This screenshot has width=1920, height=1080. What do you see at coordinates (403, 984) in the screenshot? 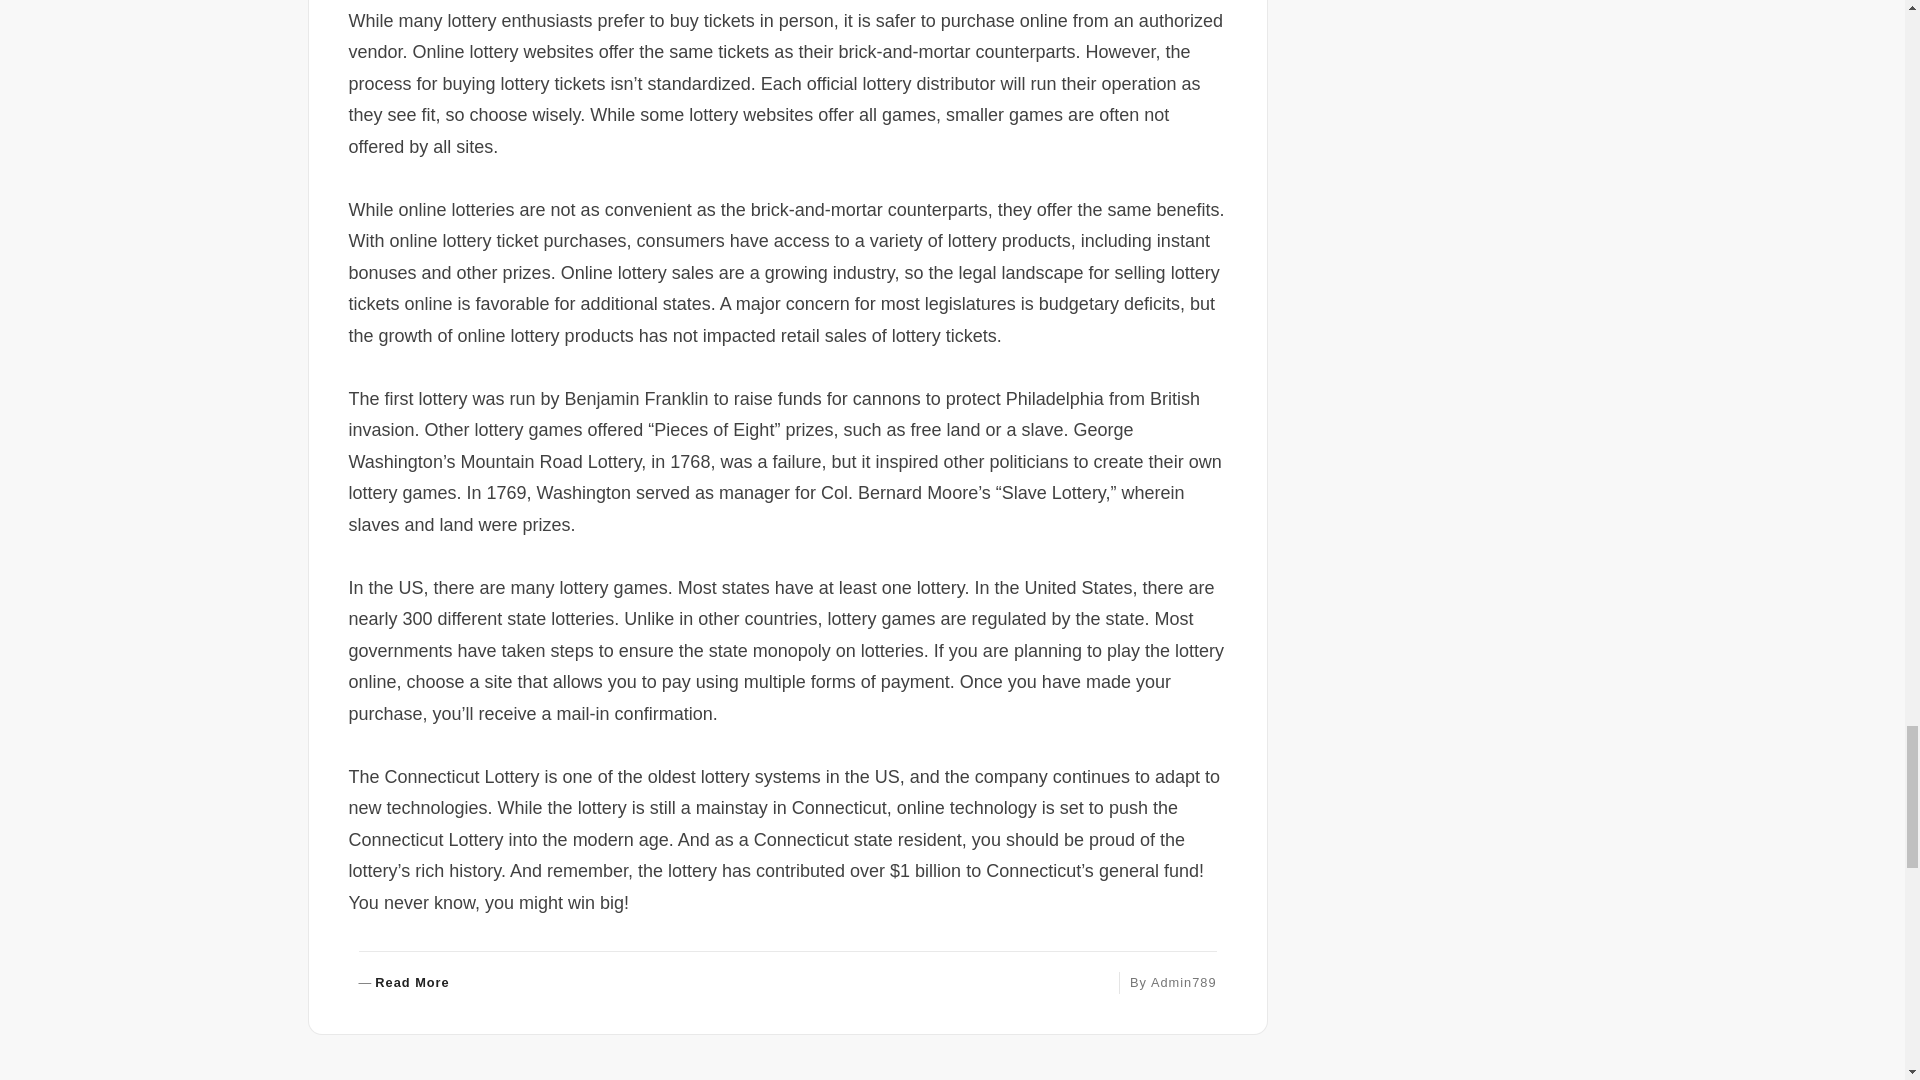
I see `Admin789` at bounding box center [403, 984].